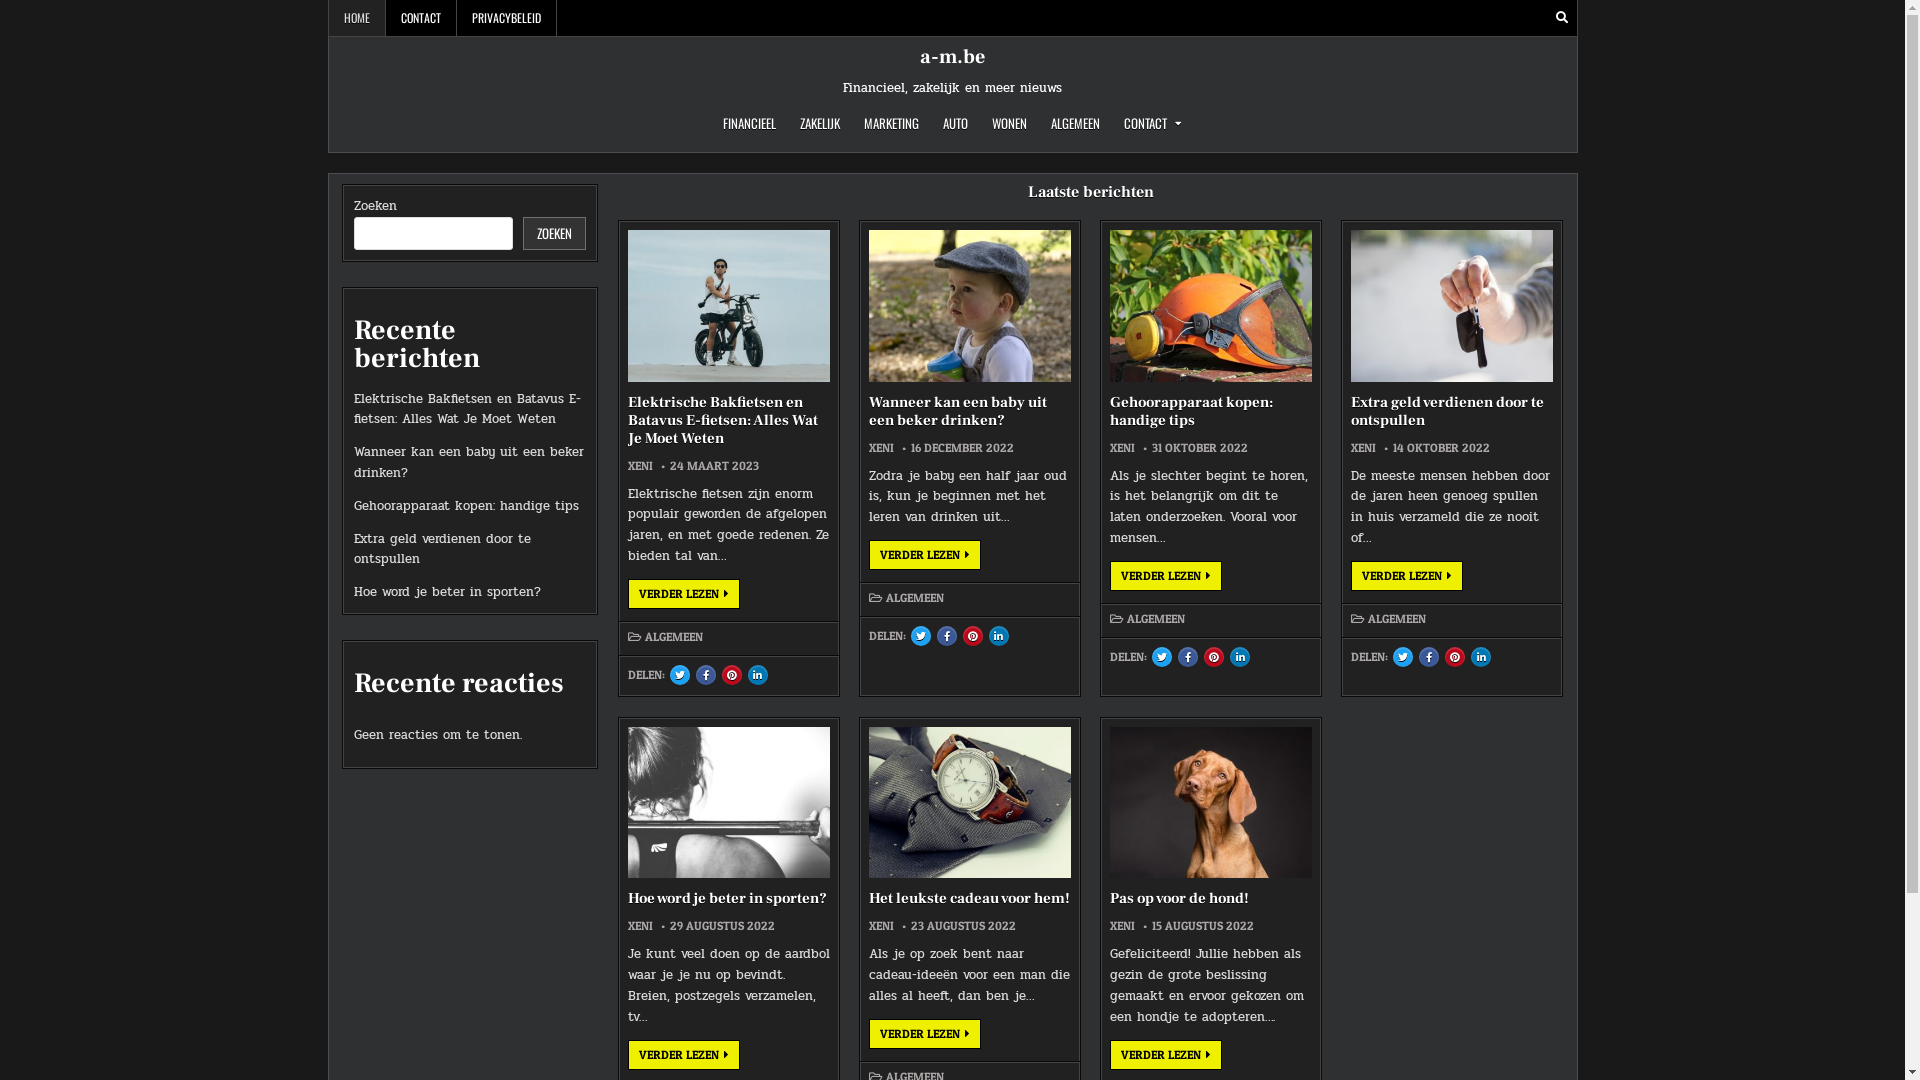  What do you see at coordinates (728, 898) in the screenshot?
I see `Hoe word je beter in sporten?` at bounding box center [728, 898].